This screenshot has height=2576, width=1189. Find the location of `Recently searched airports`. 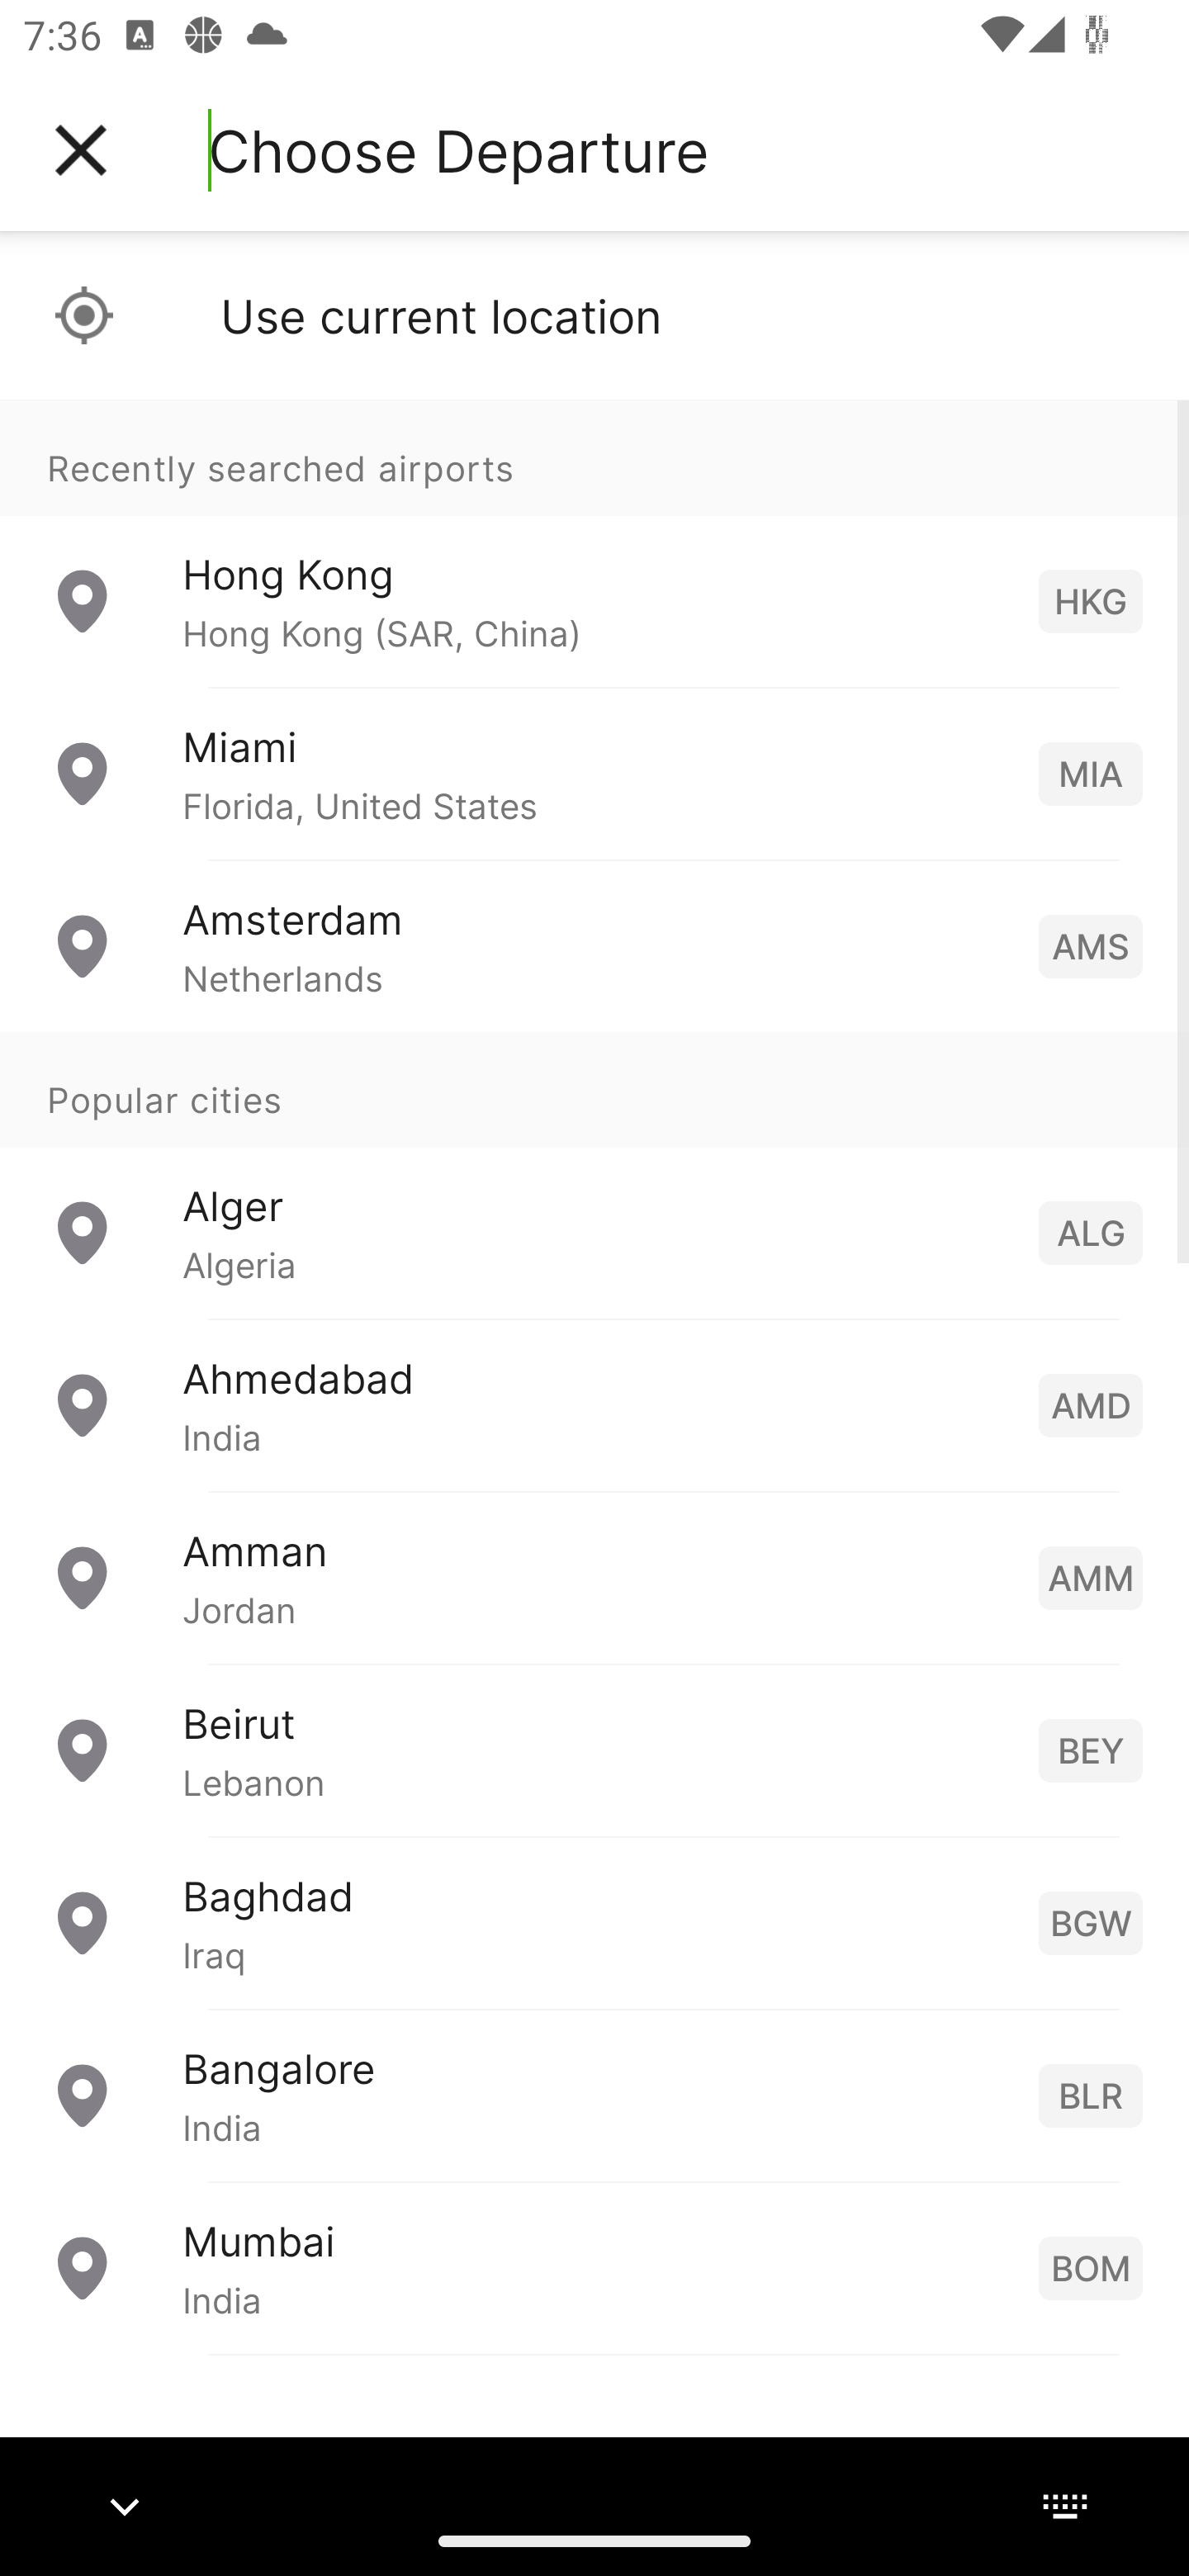

Recently searched airports is located at coordinates (594, 457).